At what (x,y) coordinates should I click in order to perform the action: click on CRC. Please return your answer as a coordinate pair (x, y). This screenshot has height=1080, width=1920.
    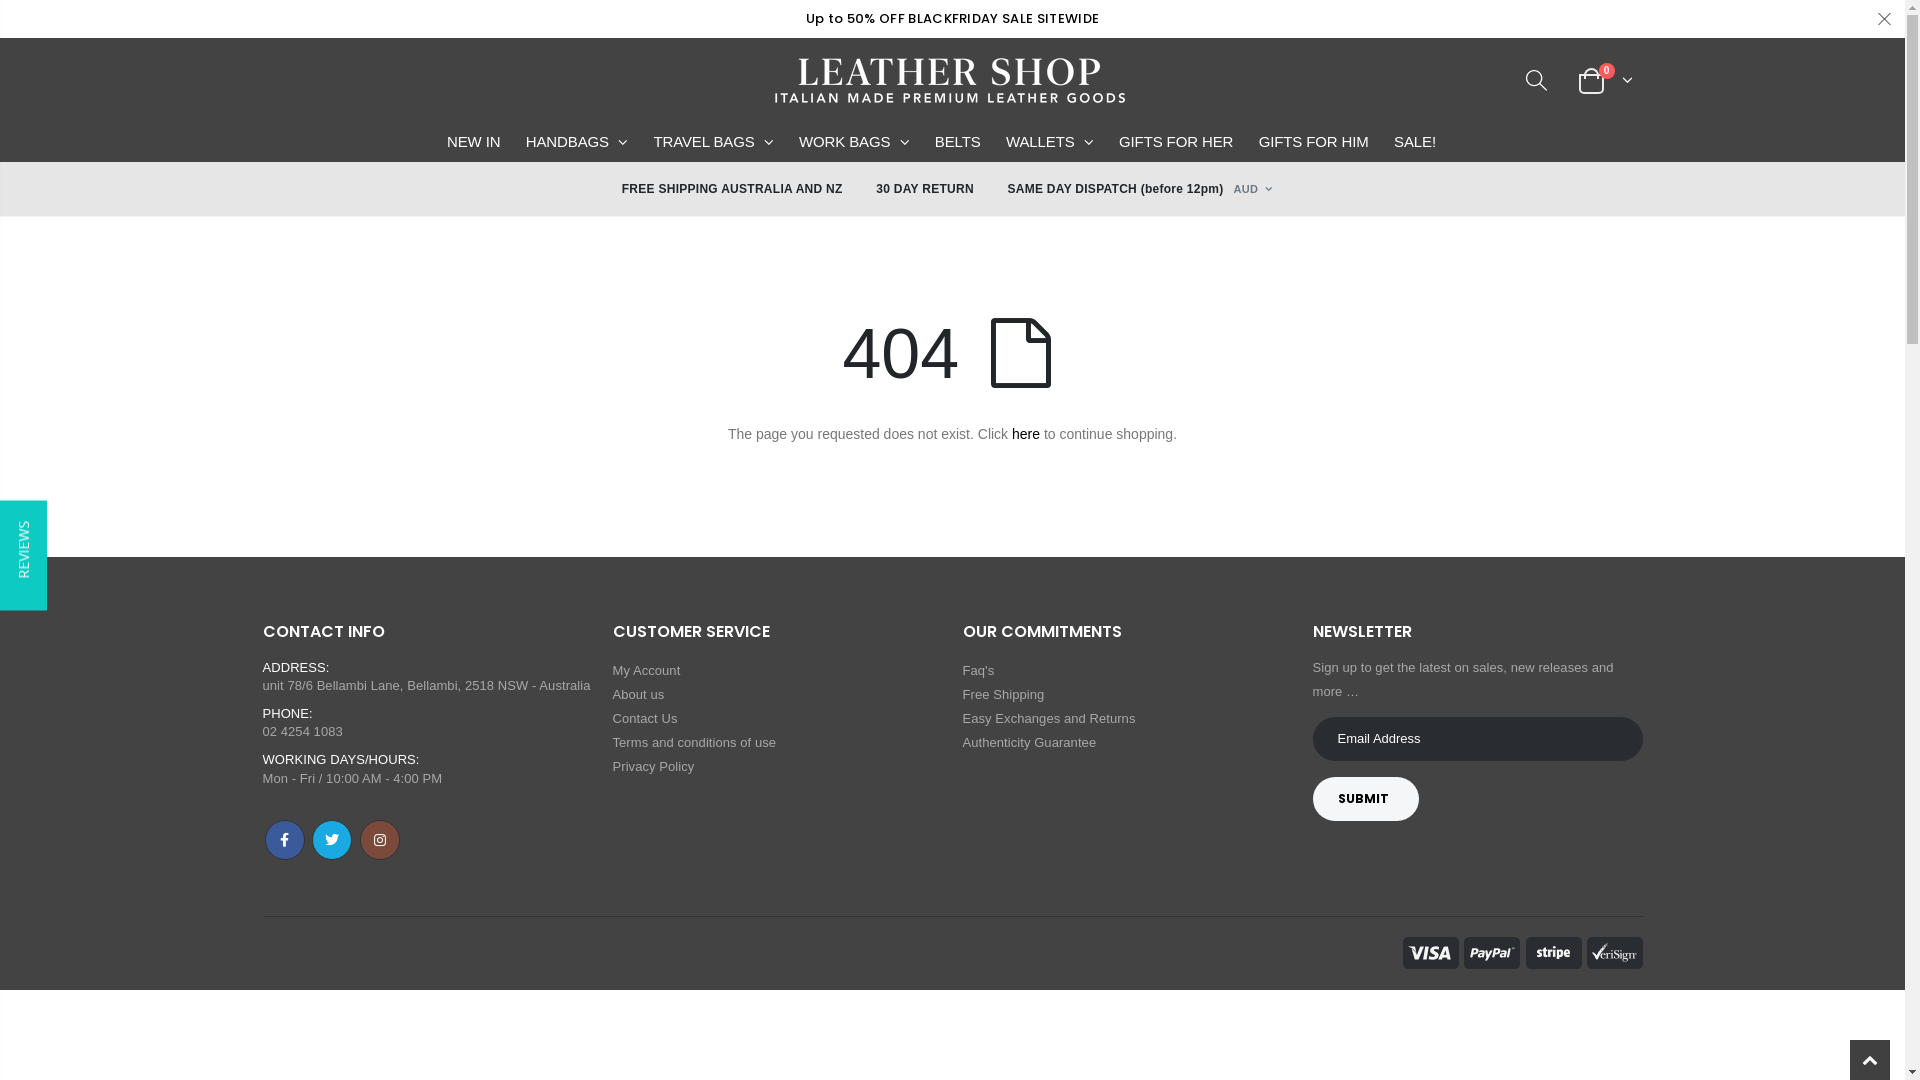
    Looking at the image, I should click on (1252, 882).